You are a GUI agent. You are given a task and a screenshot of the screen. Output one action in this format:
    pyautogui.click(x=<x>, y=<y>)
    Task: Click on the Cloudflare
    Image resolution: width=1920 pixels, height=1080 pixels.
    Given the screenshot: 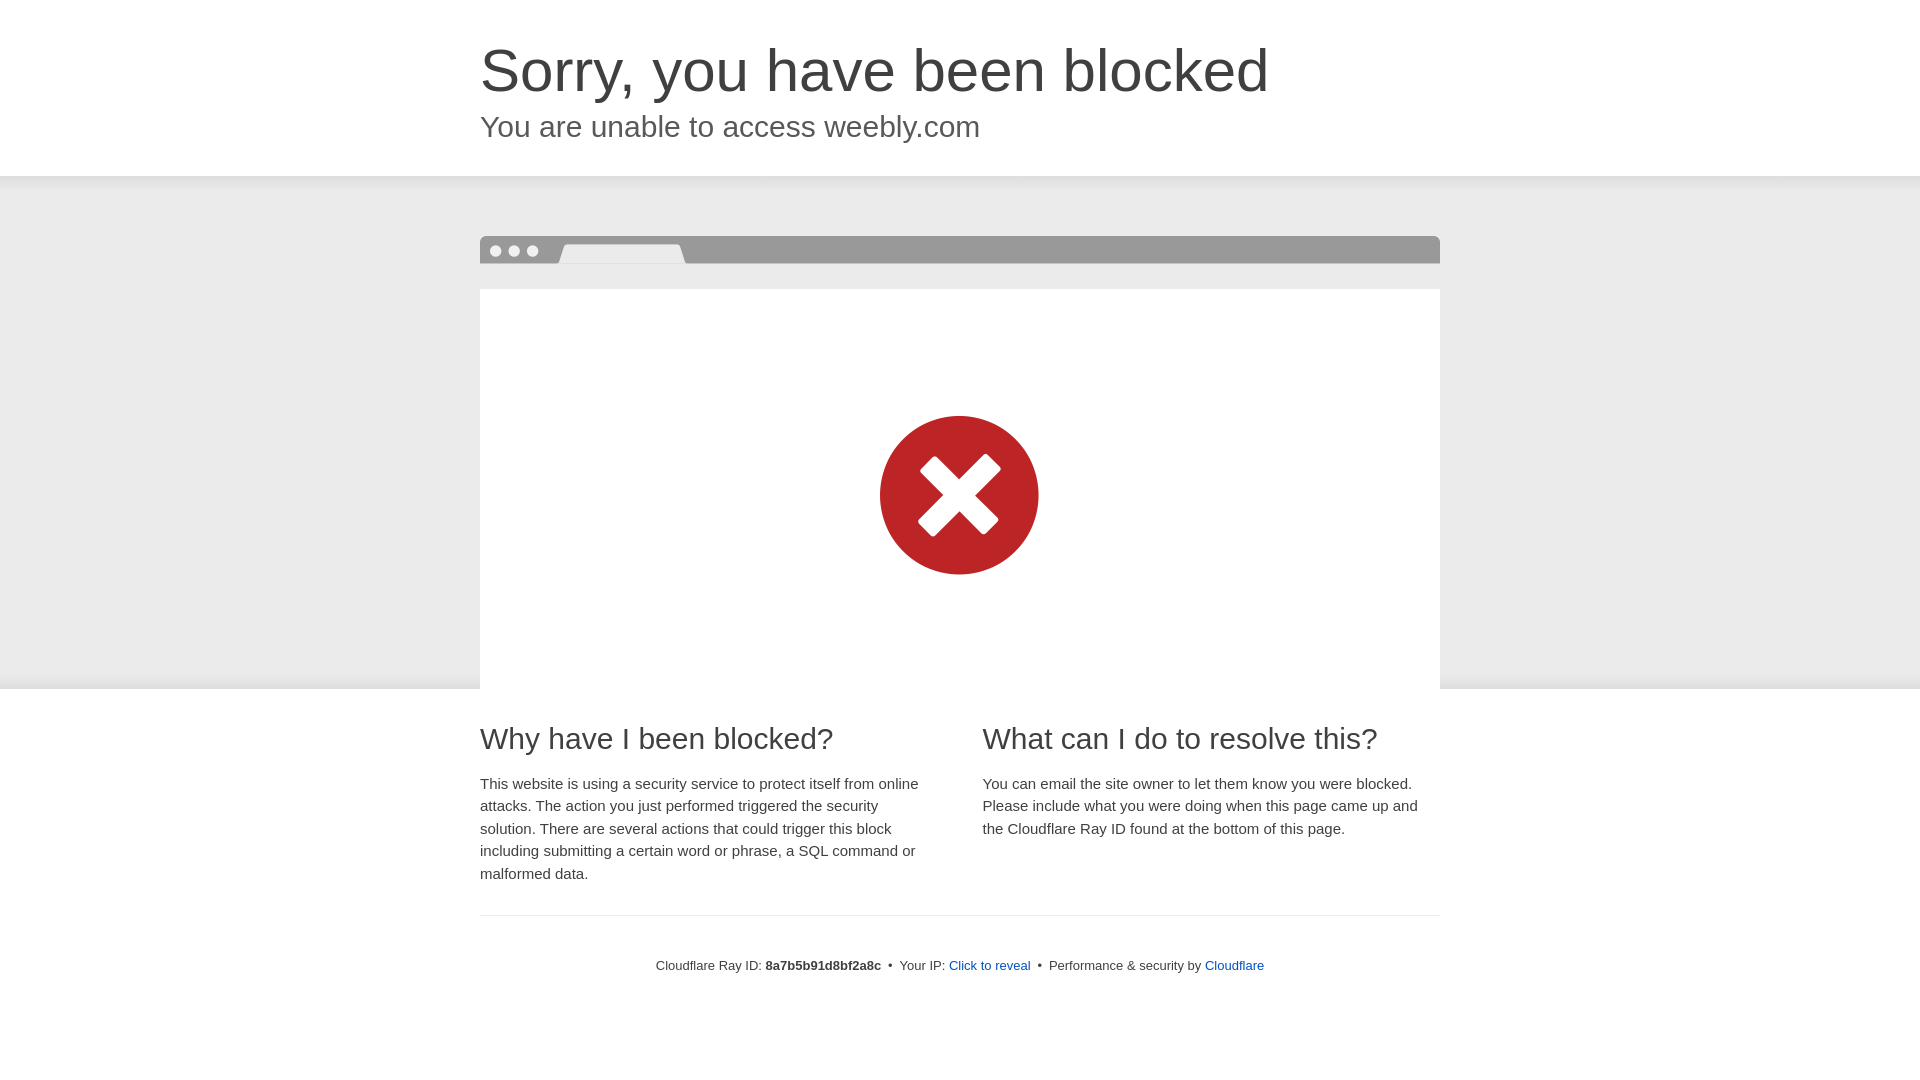 What is the action you would take?
    pyautogui.click(x=1234, y=965)
    